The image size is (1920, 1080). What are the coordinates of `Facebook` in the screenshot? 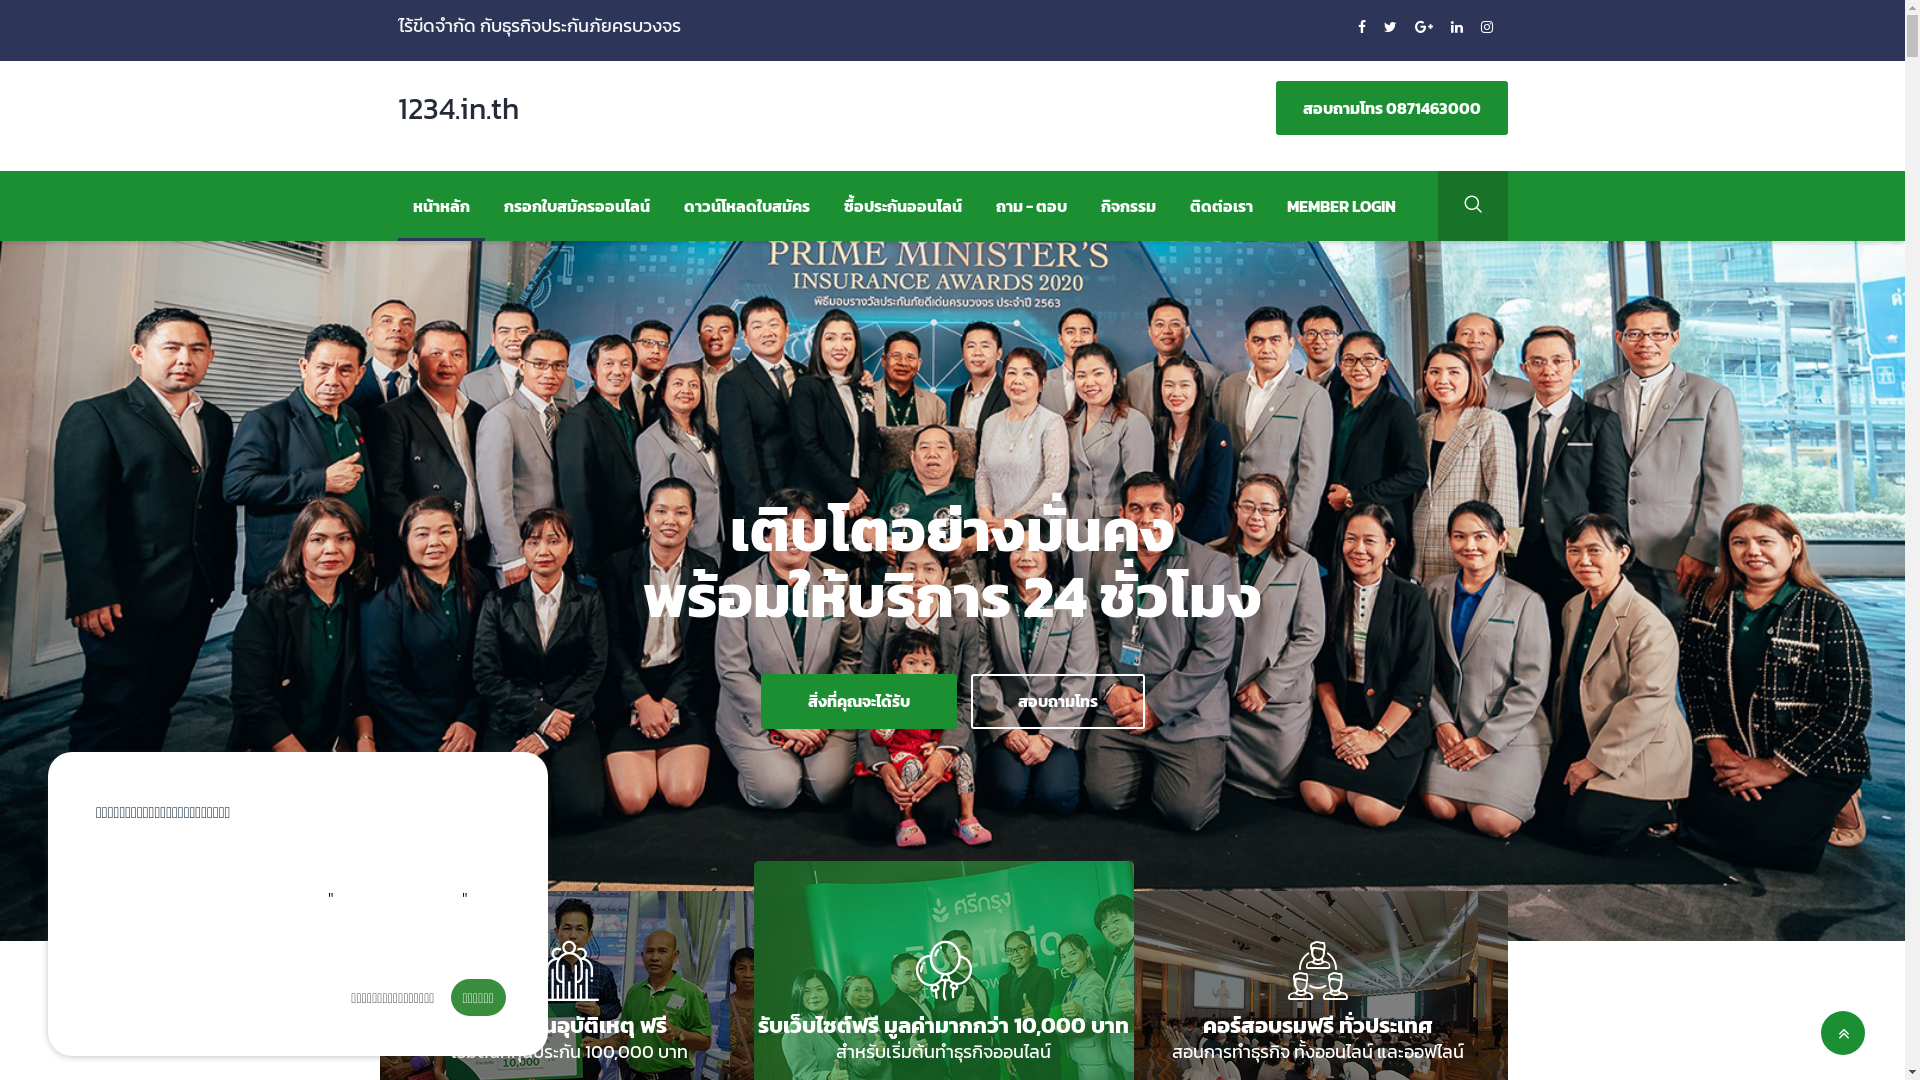 It's located at (1364, 28).